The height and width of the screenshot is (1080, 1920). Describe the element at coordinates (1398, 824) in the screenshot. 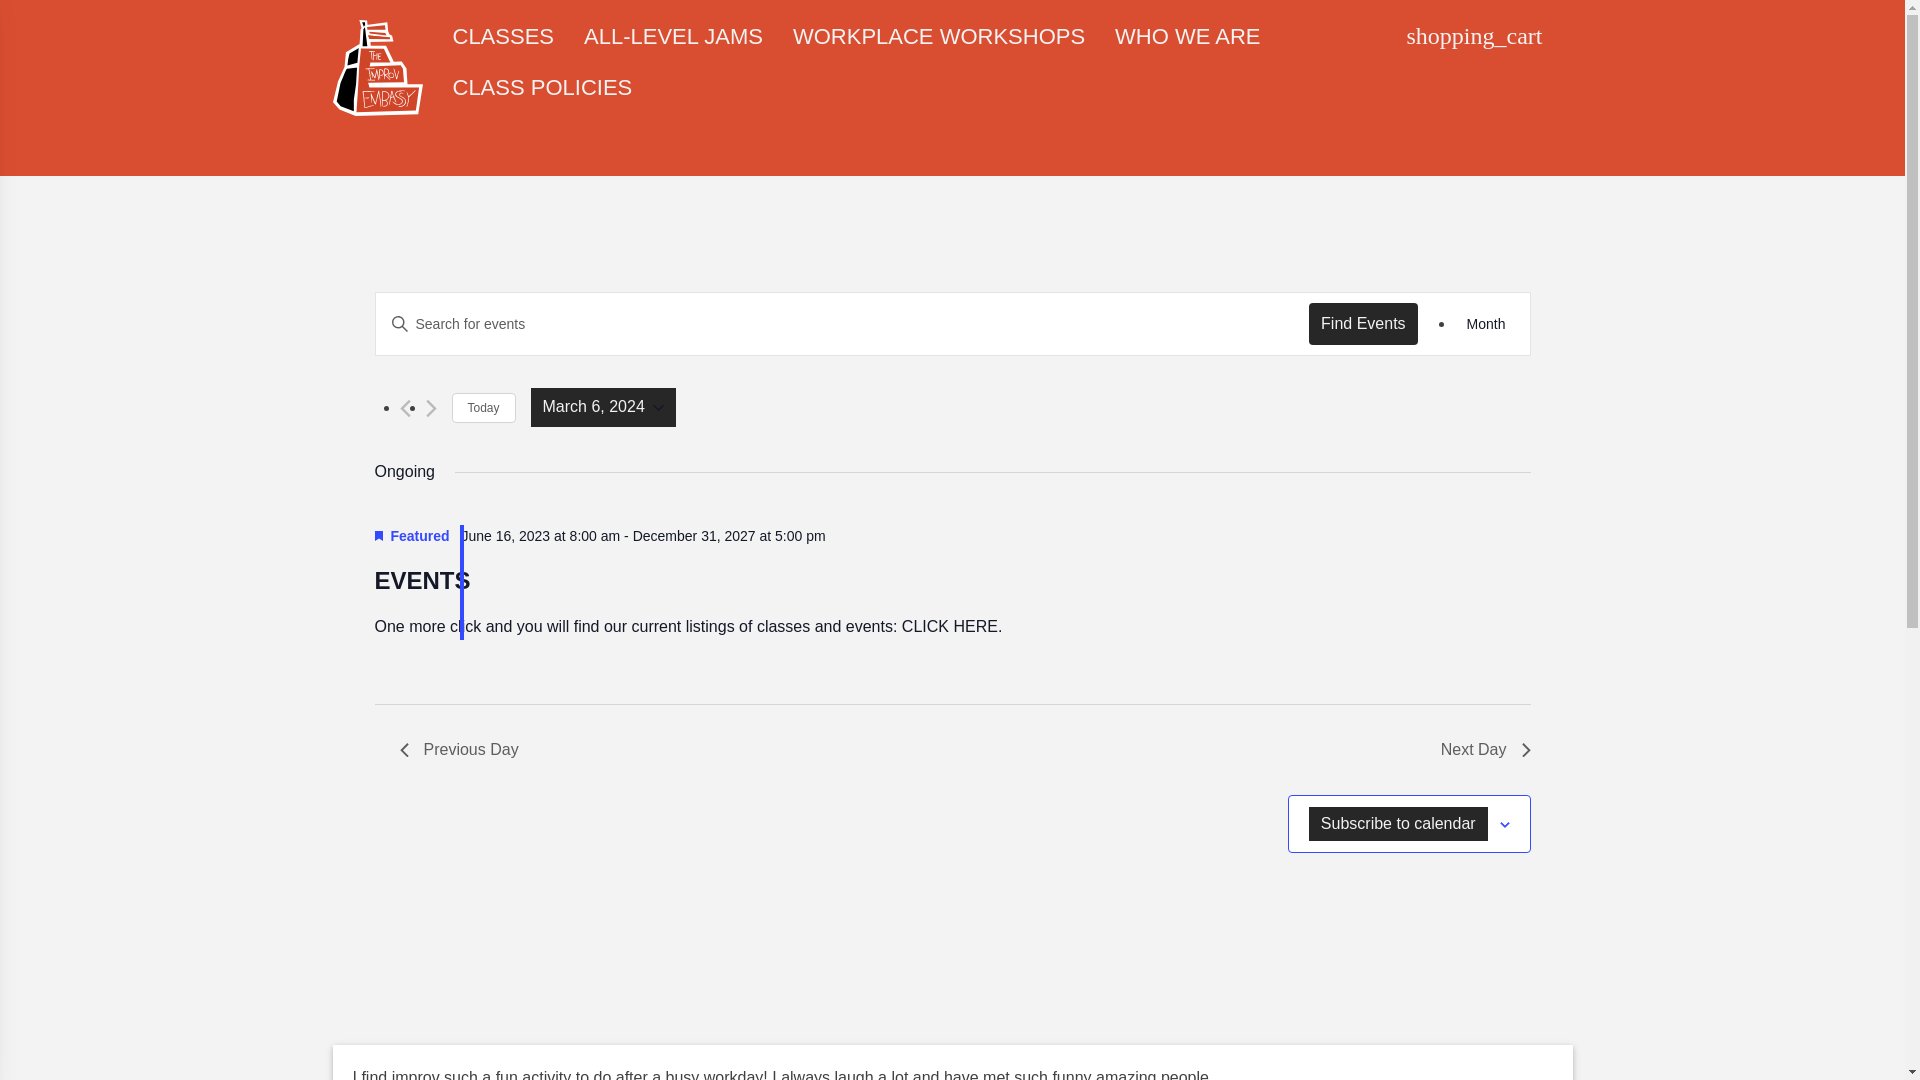

I see `Subscribe to calendar` at that location.